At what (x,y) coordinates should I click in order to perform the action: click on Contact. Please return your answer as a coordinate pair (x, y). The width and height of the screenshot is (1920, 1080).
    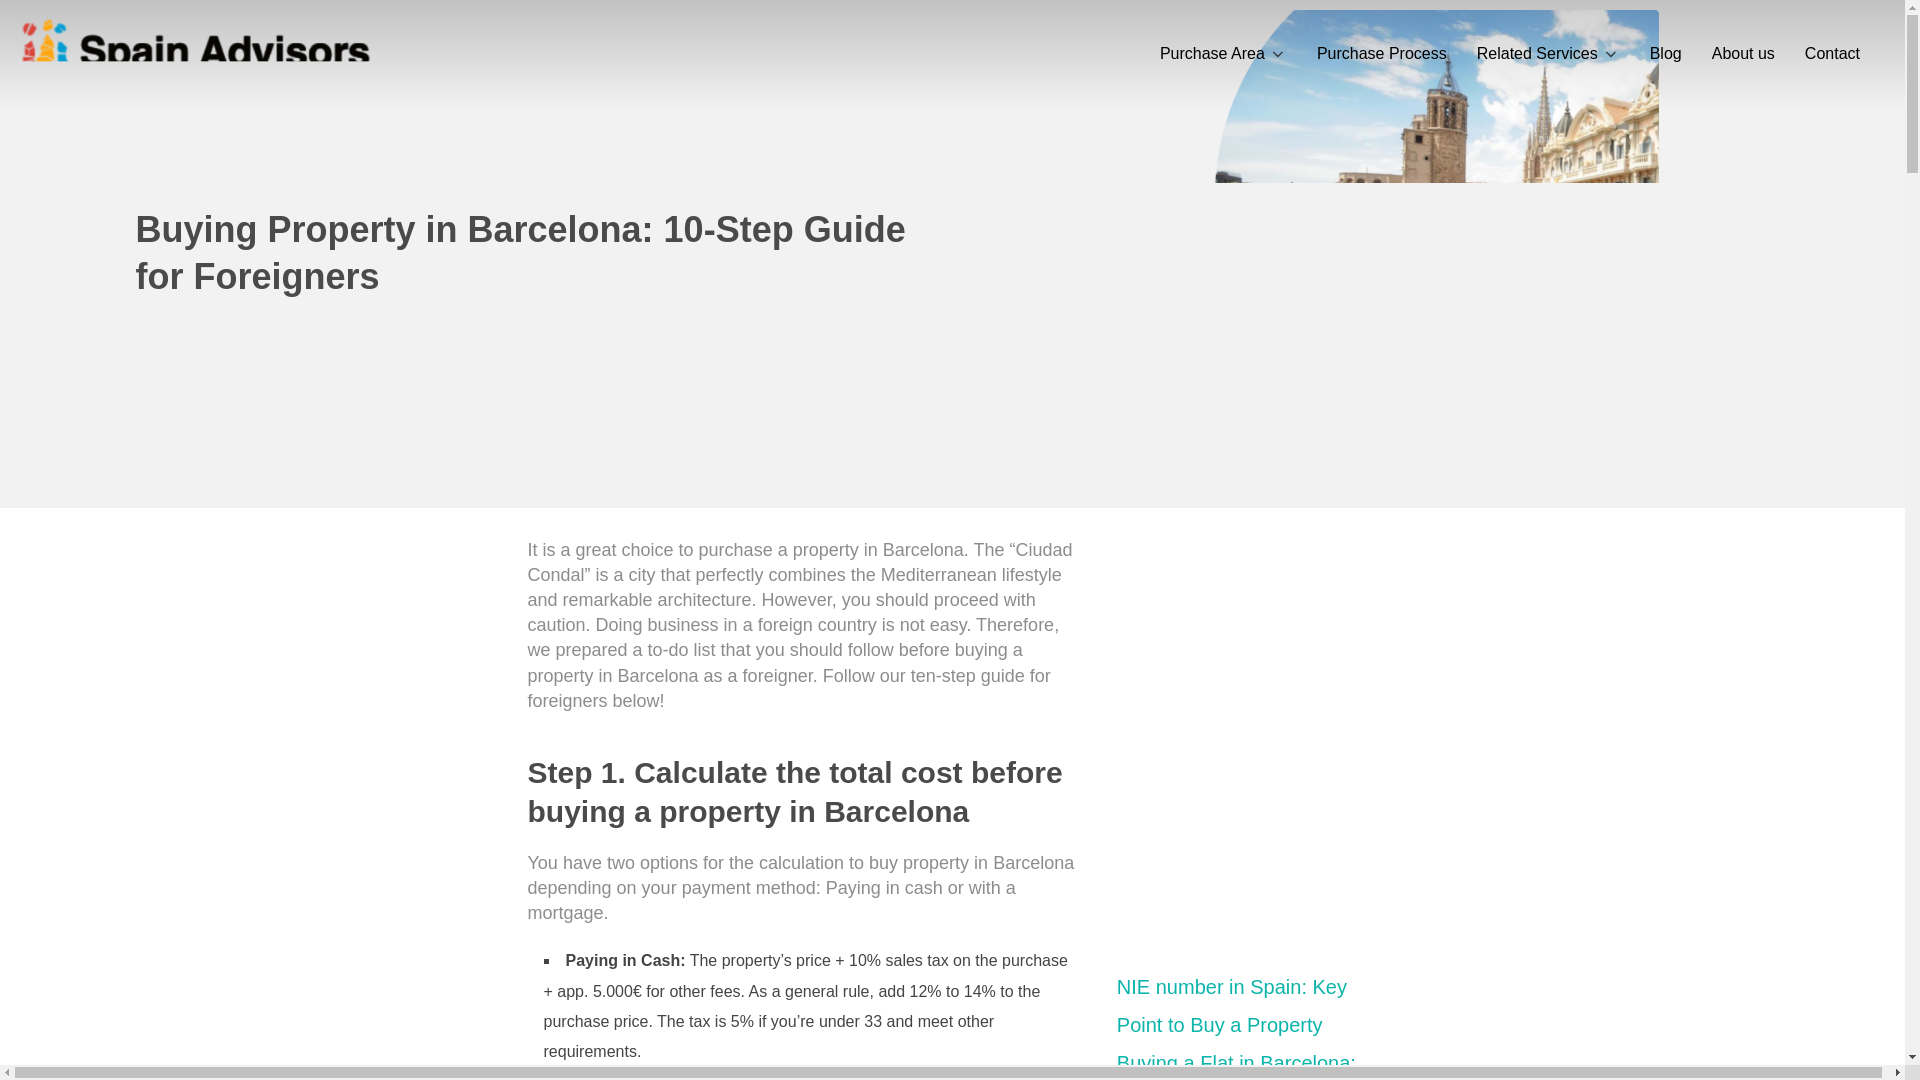
    Looking at the image, I should click on (1832, 54).